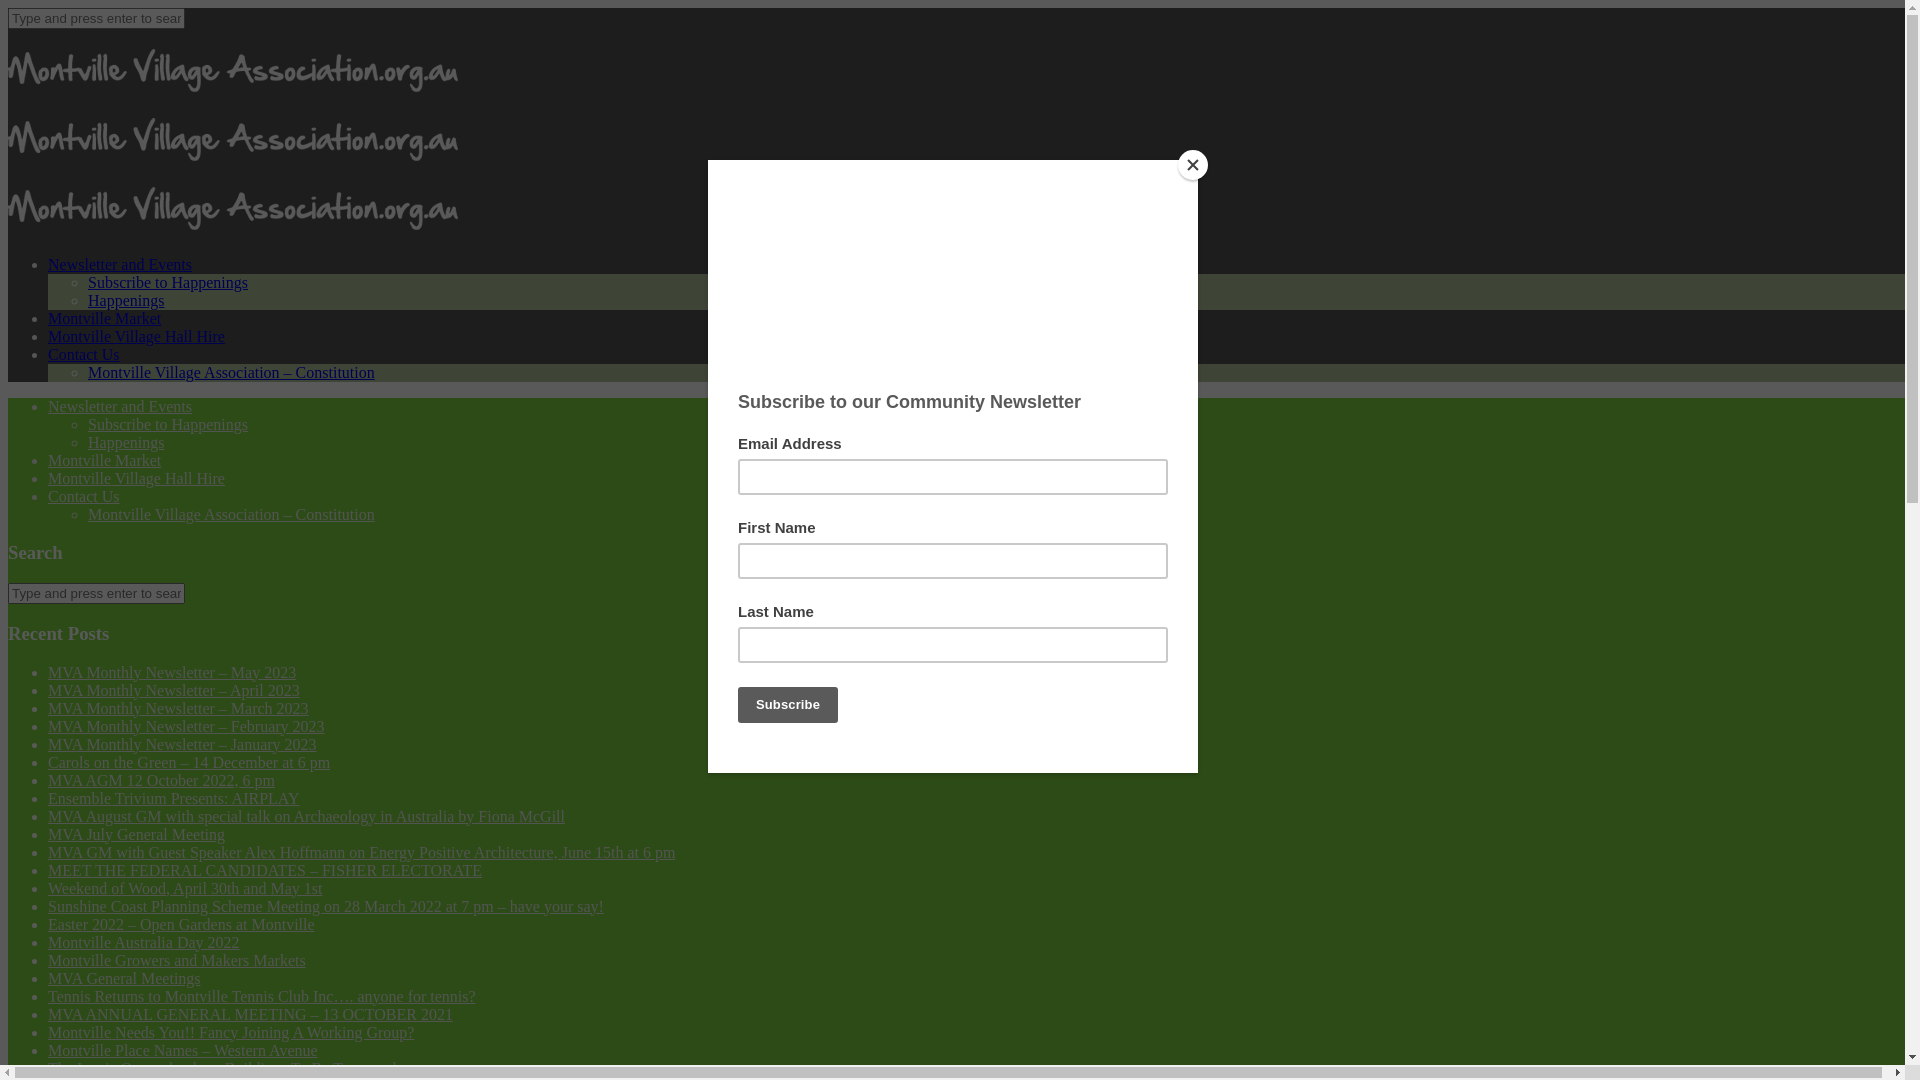 The image size is (1920, 1080). What do you see at coordinates (104, 318) in the screenshot?
I see `Montville Market` at bounding box center [104, 318].